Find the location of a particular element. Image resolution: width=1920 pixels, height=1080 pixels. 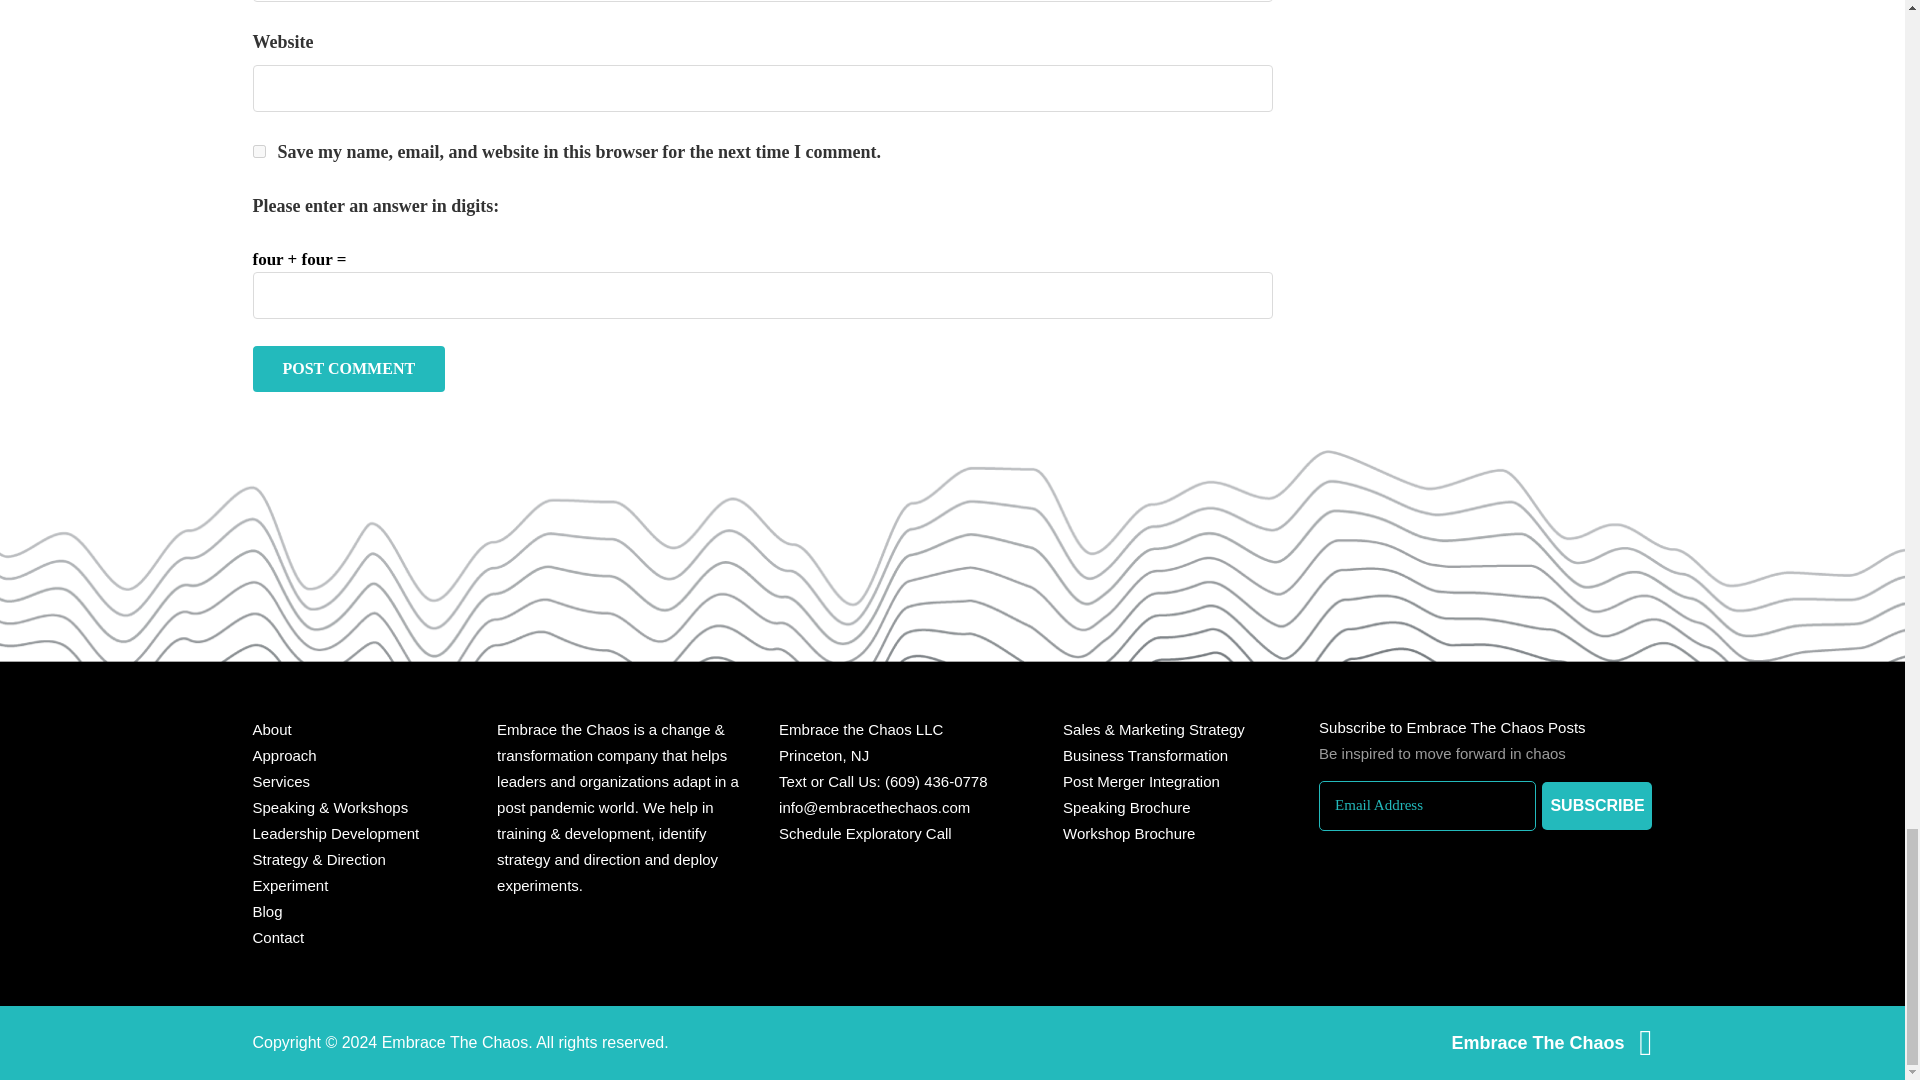

Post Comment is located at coordinates (348, 368).